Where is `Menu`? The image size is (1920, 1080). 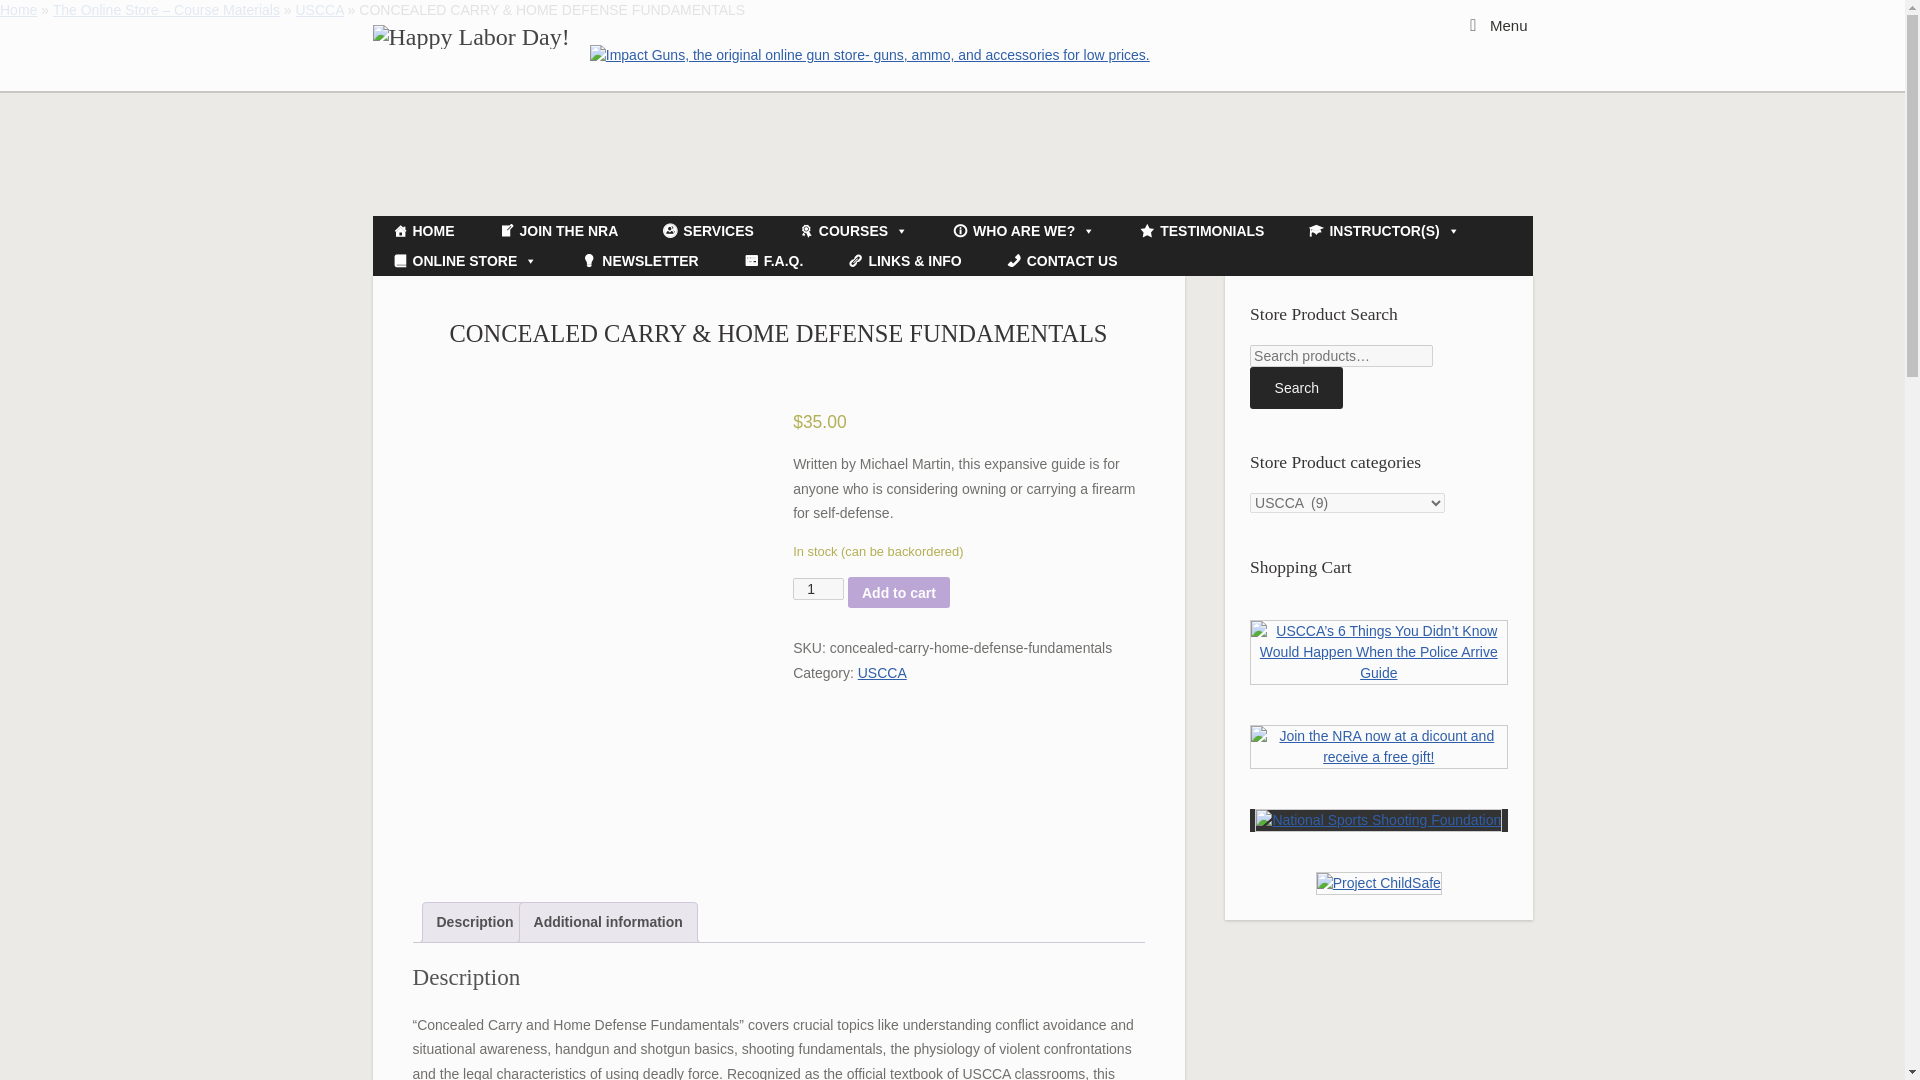 Menu is located at coordinates (1498, 24).